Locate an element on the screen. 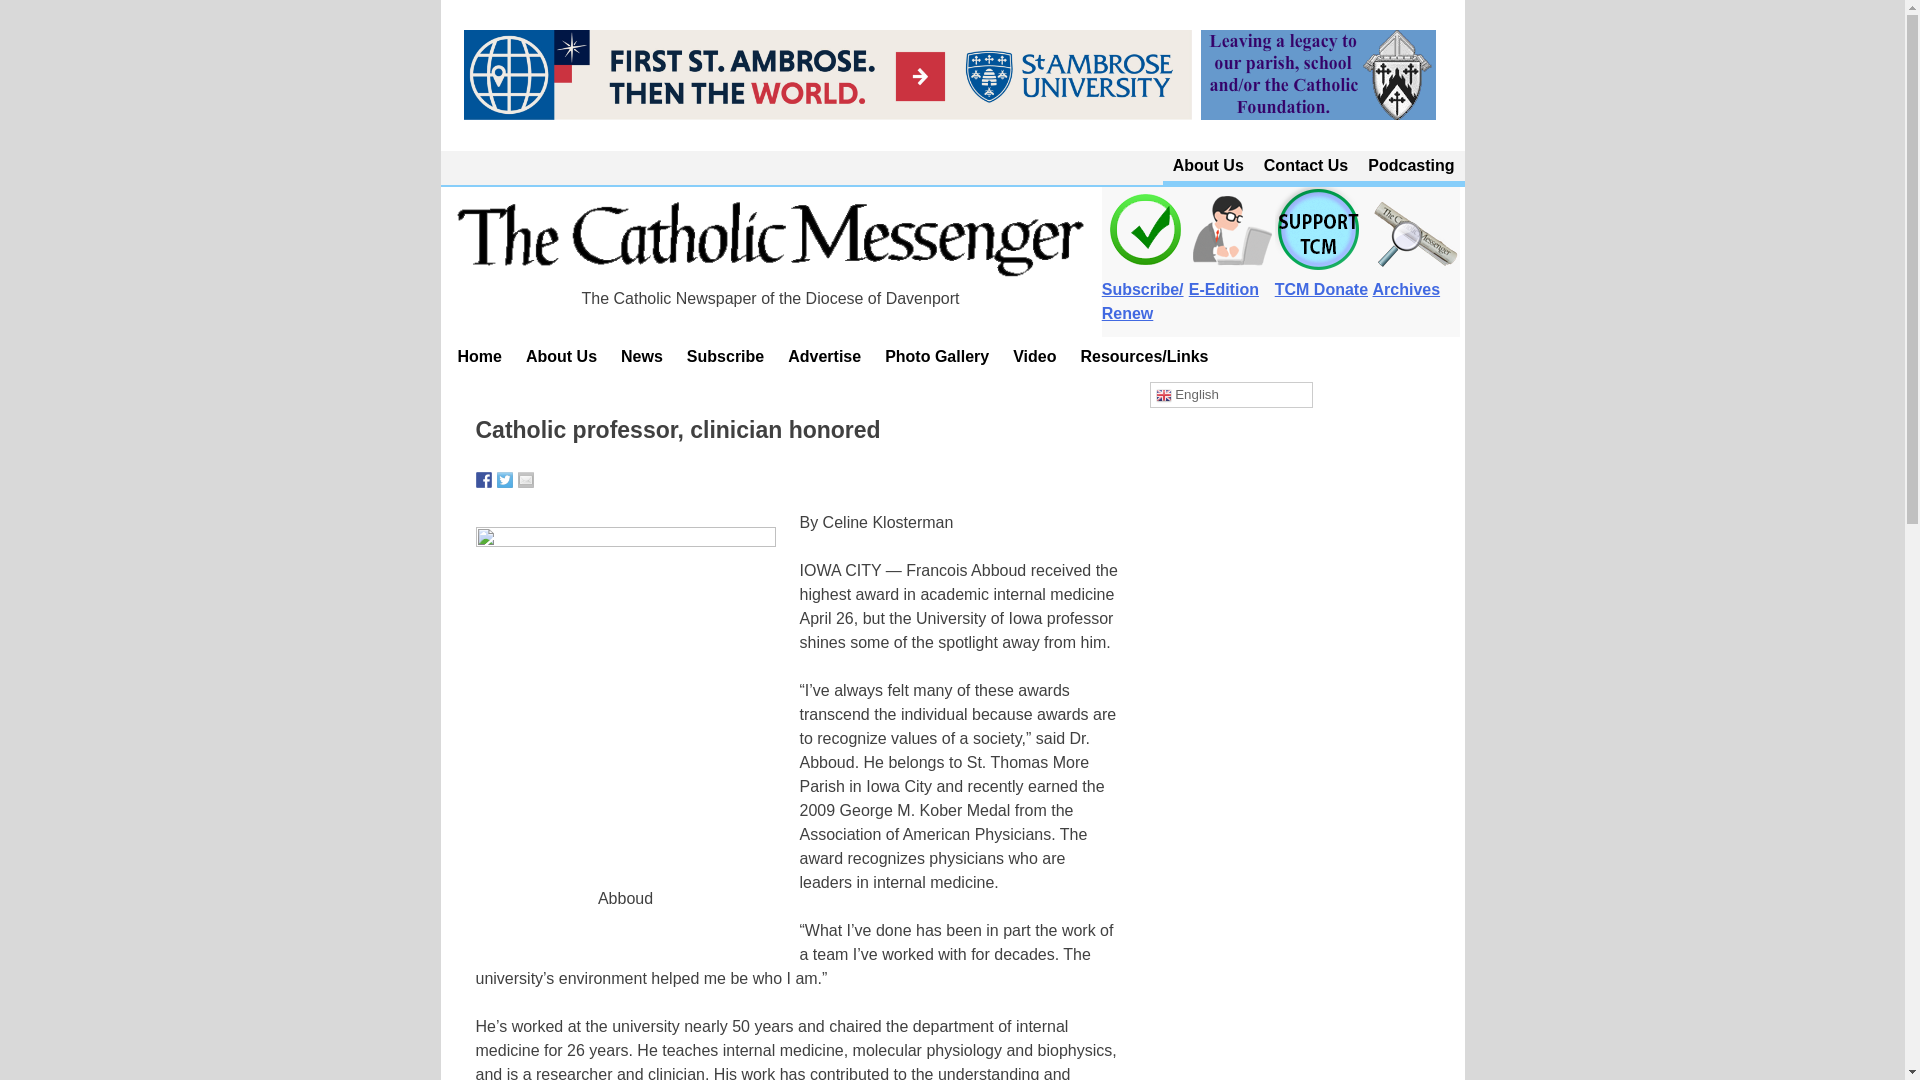  Archives is located at coordinates (1416, 278).